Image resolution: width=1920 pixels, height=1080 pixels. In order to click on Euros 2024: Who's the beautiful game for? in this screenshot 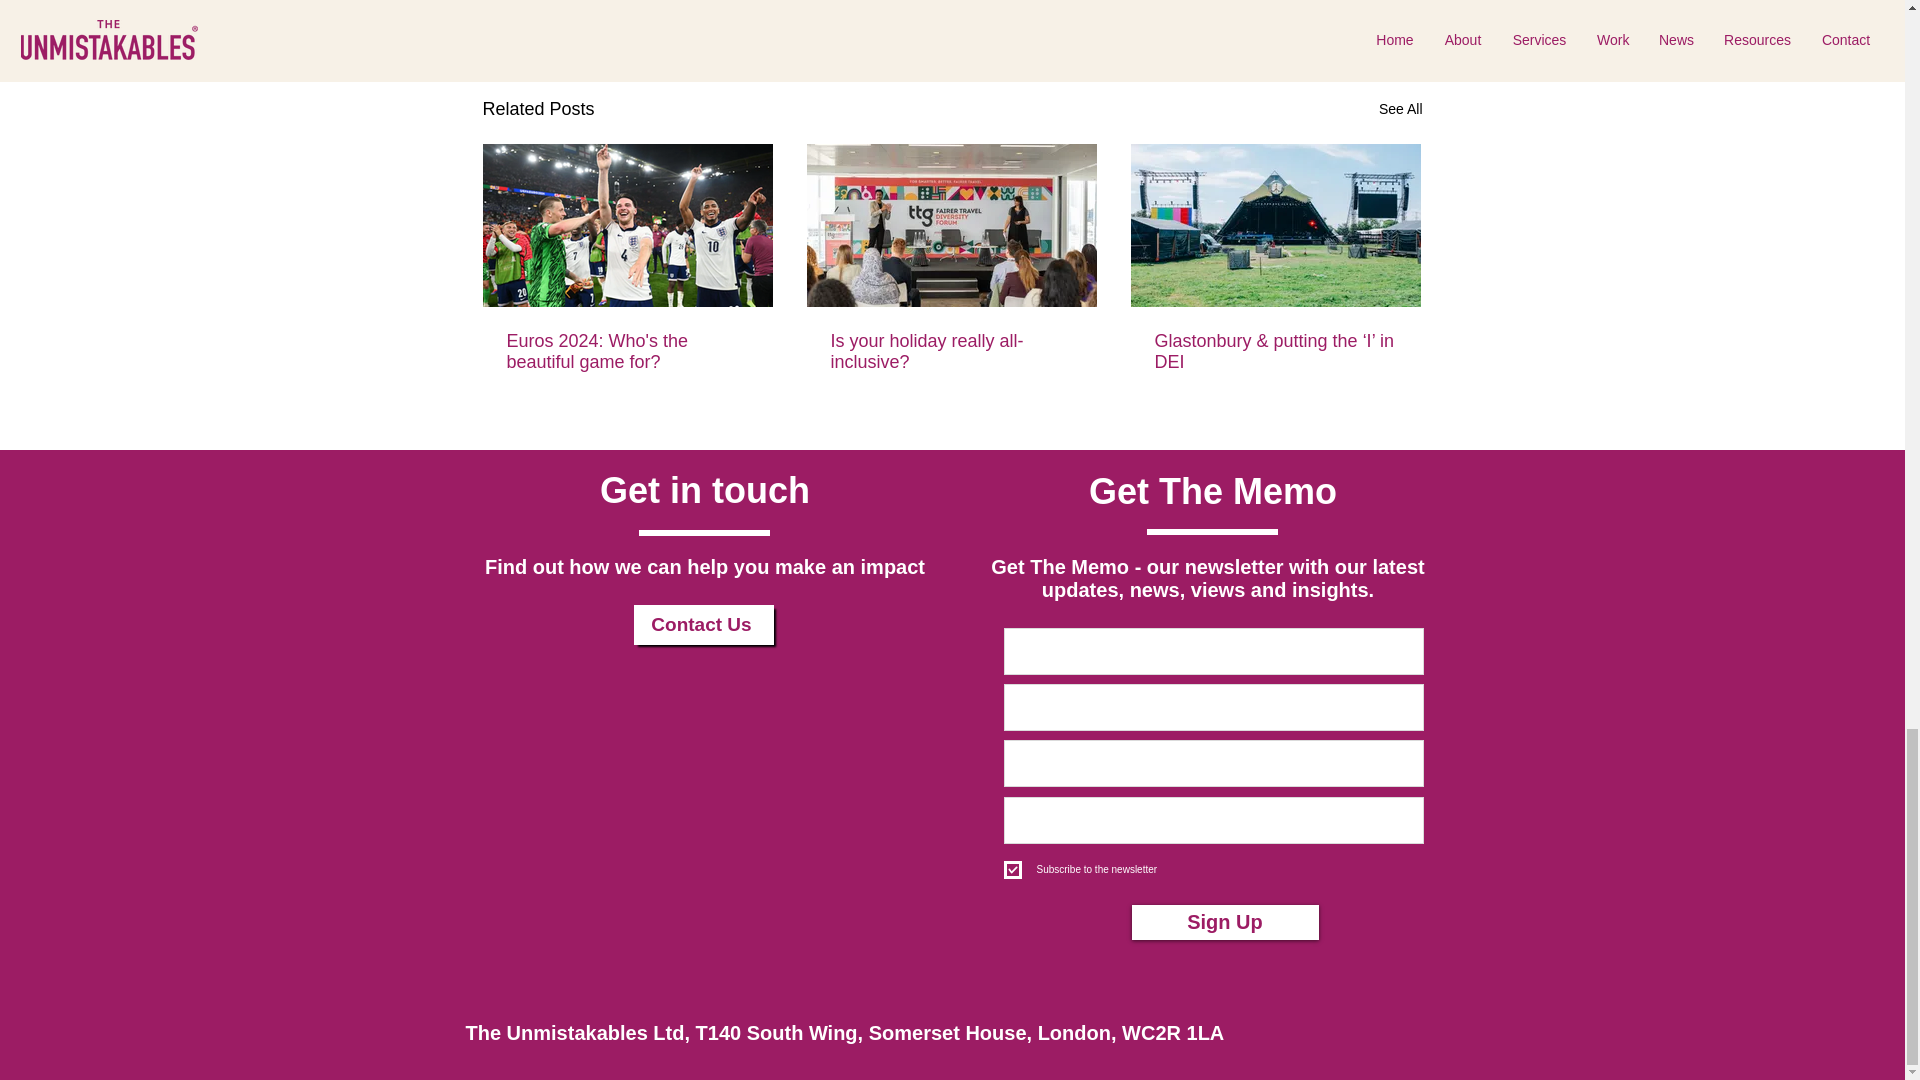, I will do `click(627, 351)`.